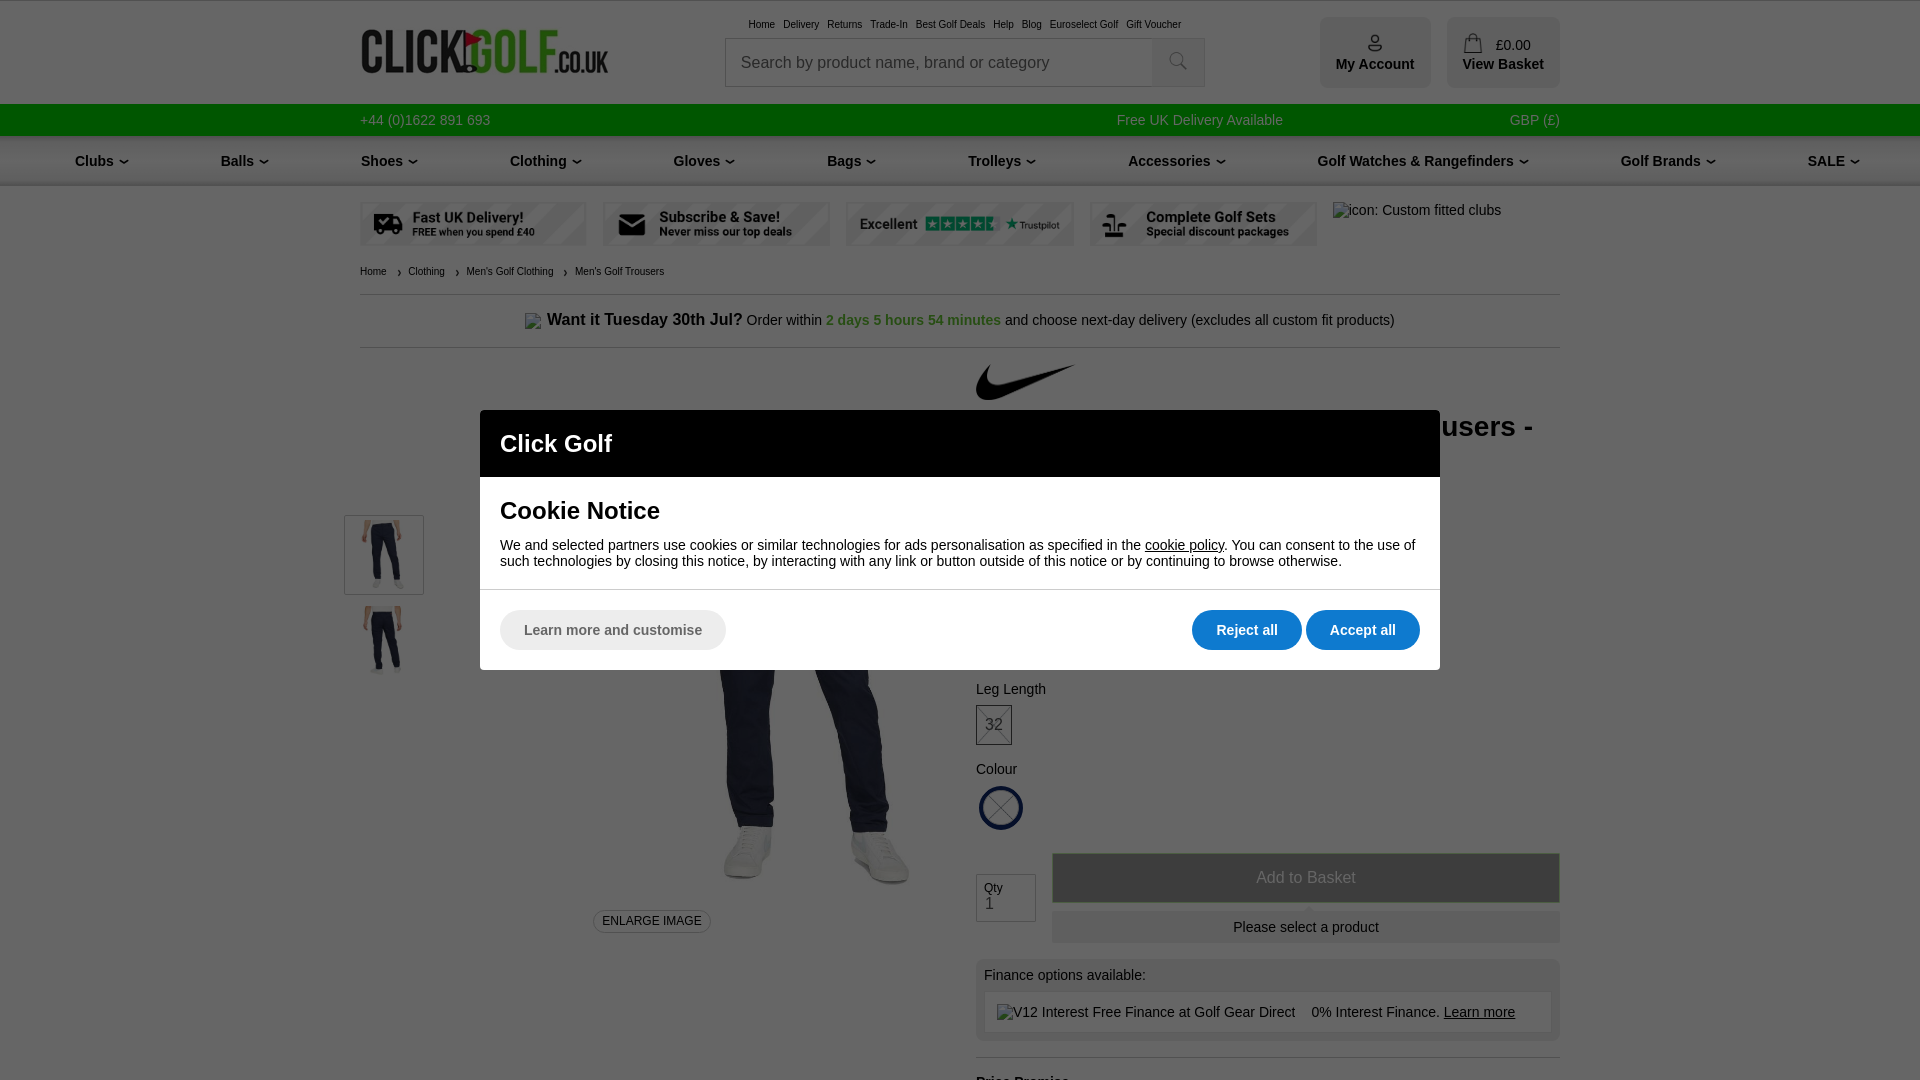 Image resolution: width=1920 pixels, height=1080 pixels. Describe the element at coordinates (1002, 25) in the screenshot. I see `Help` at that location.